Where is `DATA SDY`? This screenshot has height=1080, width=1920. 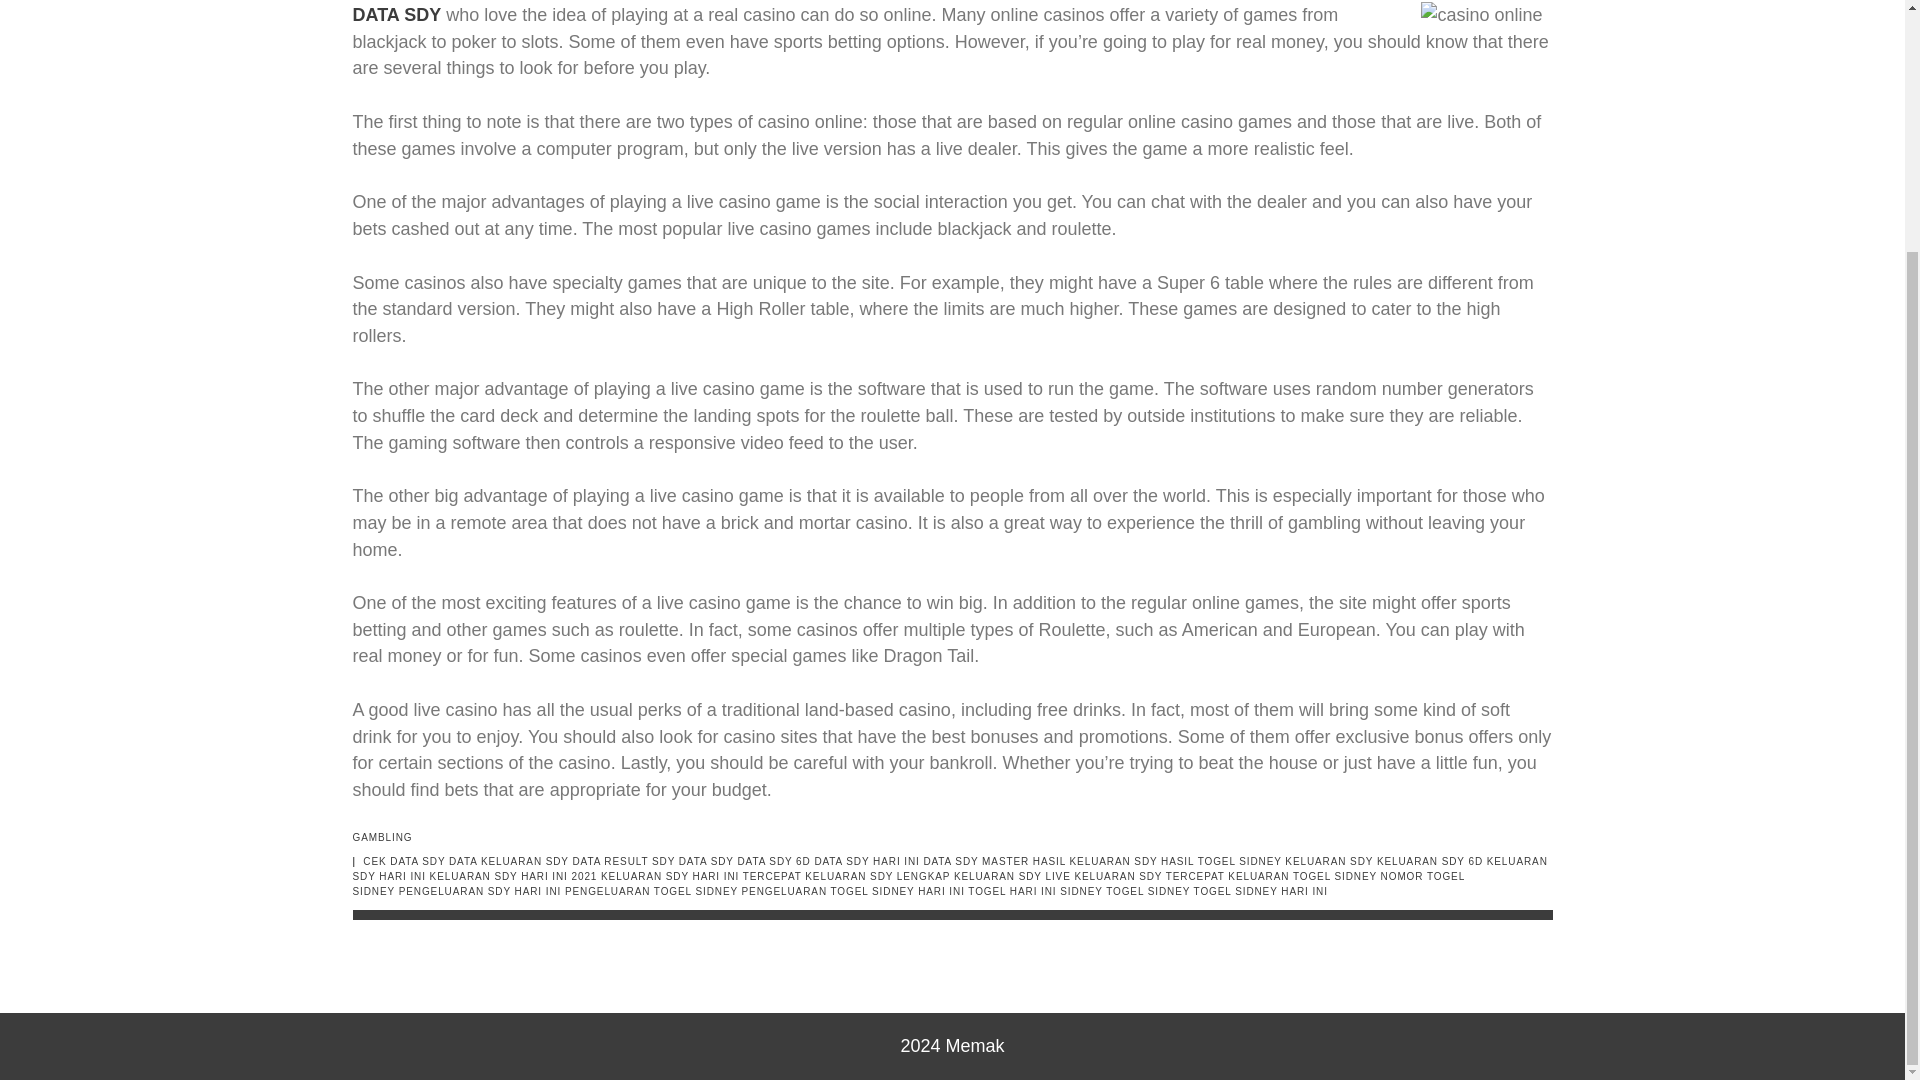
DATA SDY is located at coordinates (396, 14).